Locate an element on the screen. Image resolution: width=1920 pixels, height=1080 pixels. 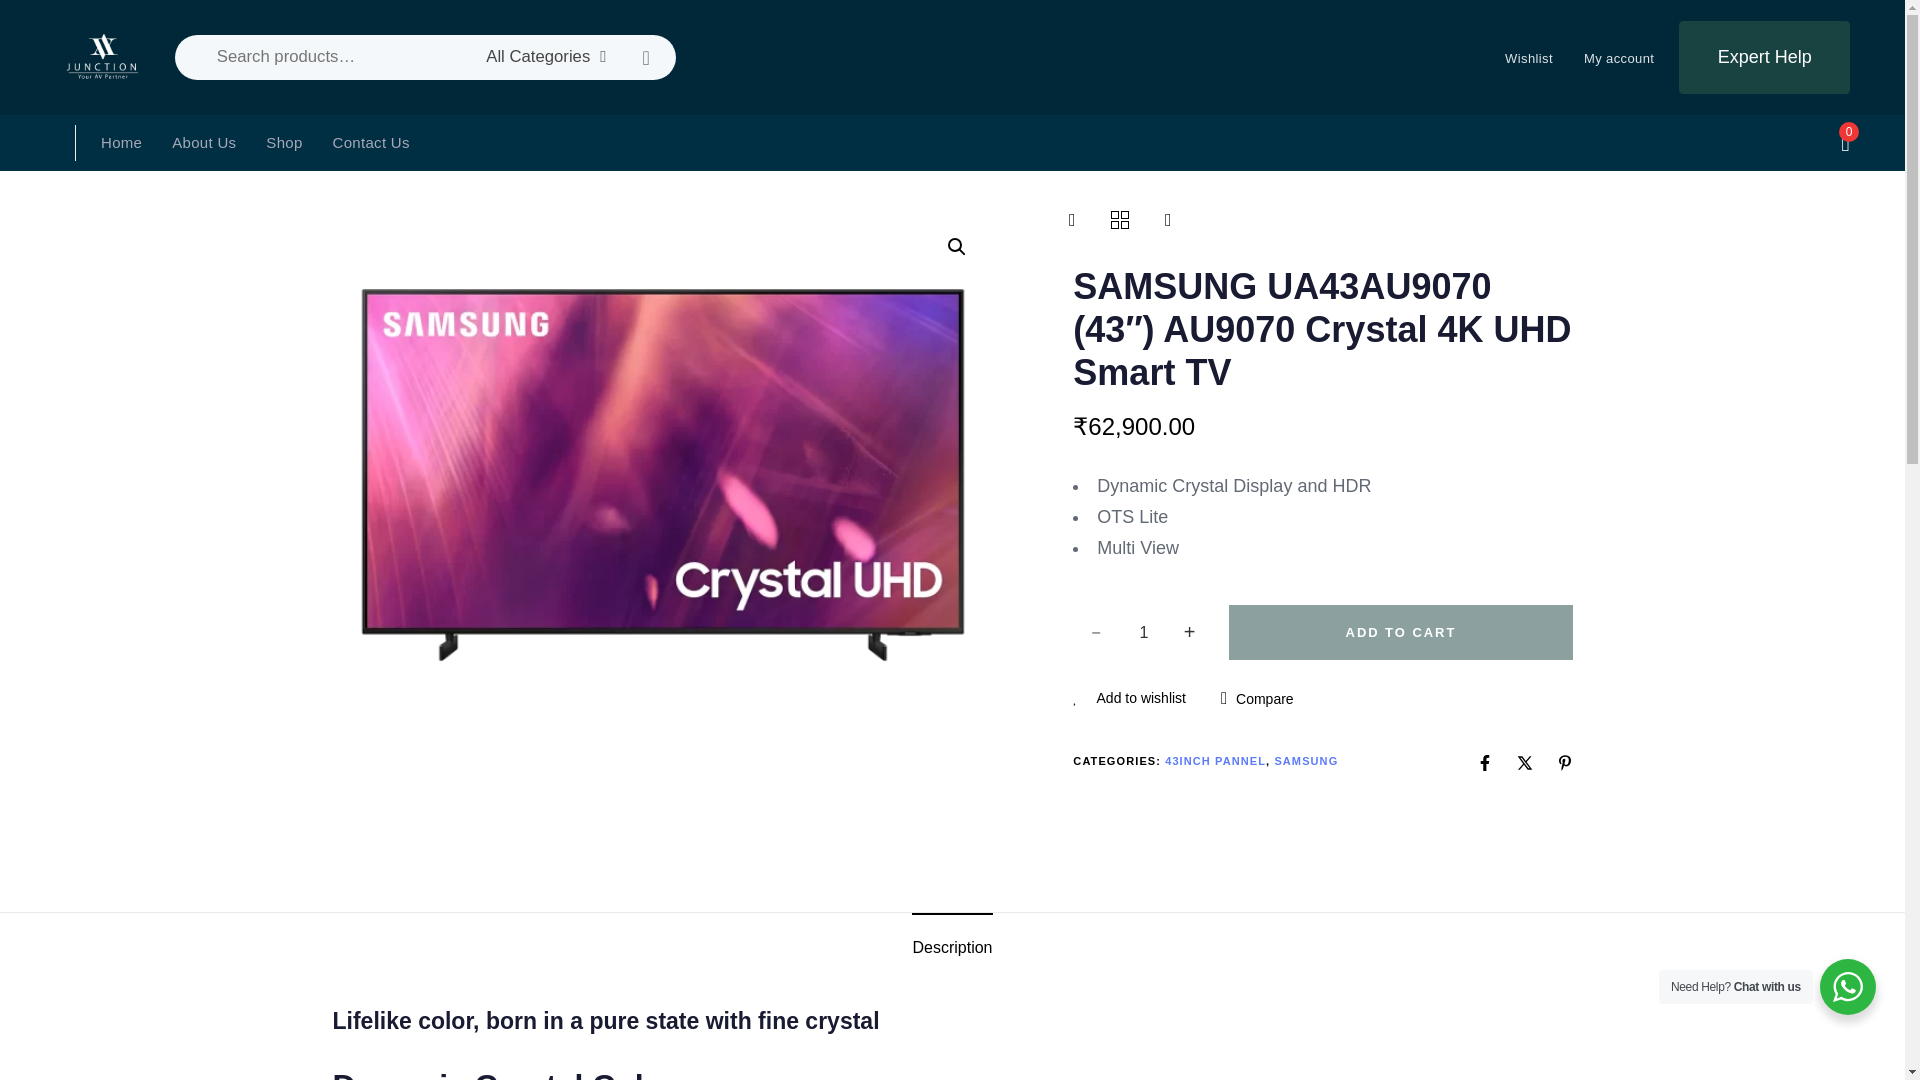
1 is located at coordinates (1143, 632).